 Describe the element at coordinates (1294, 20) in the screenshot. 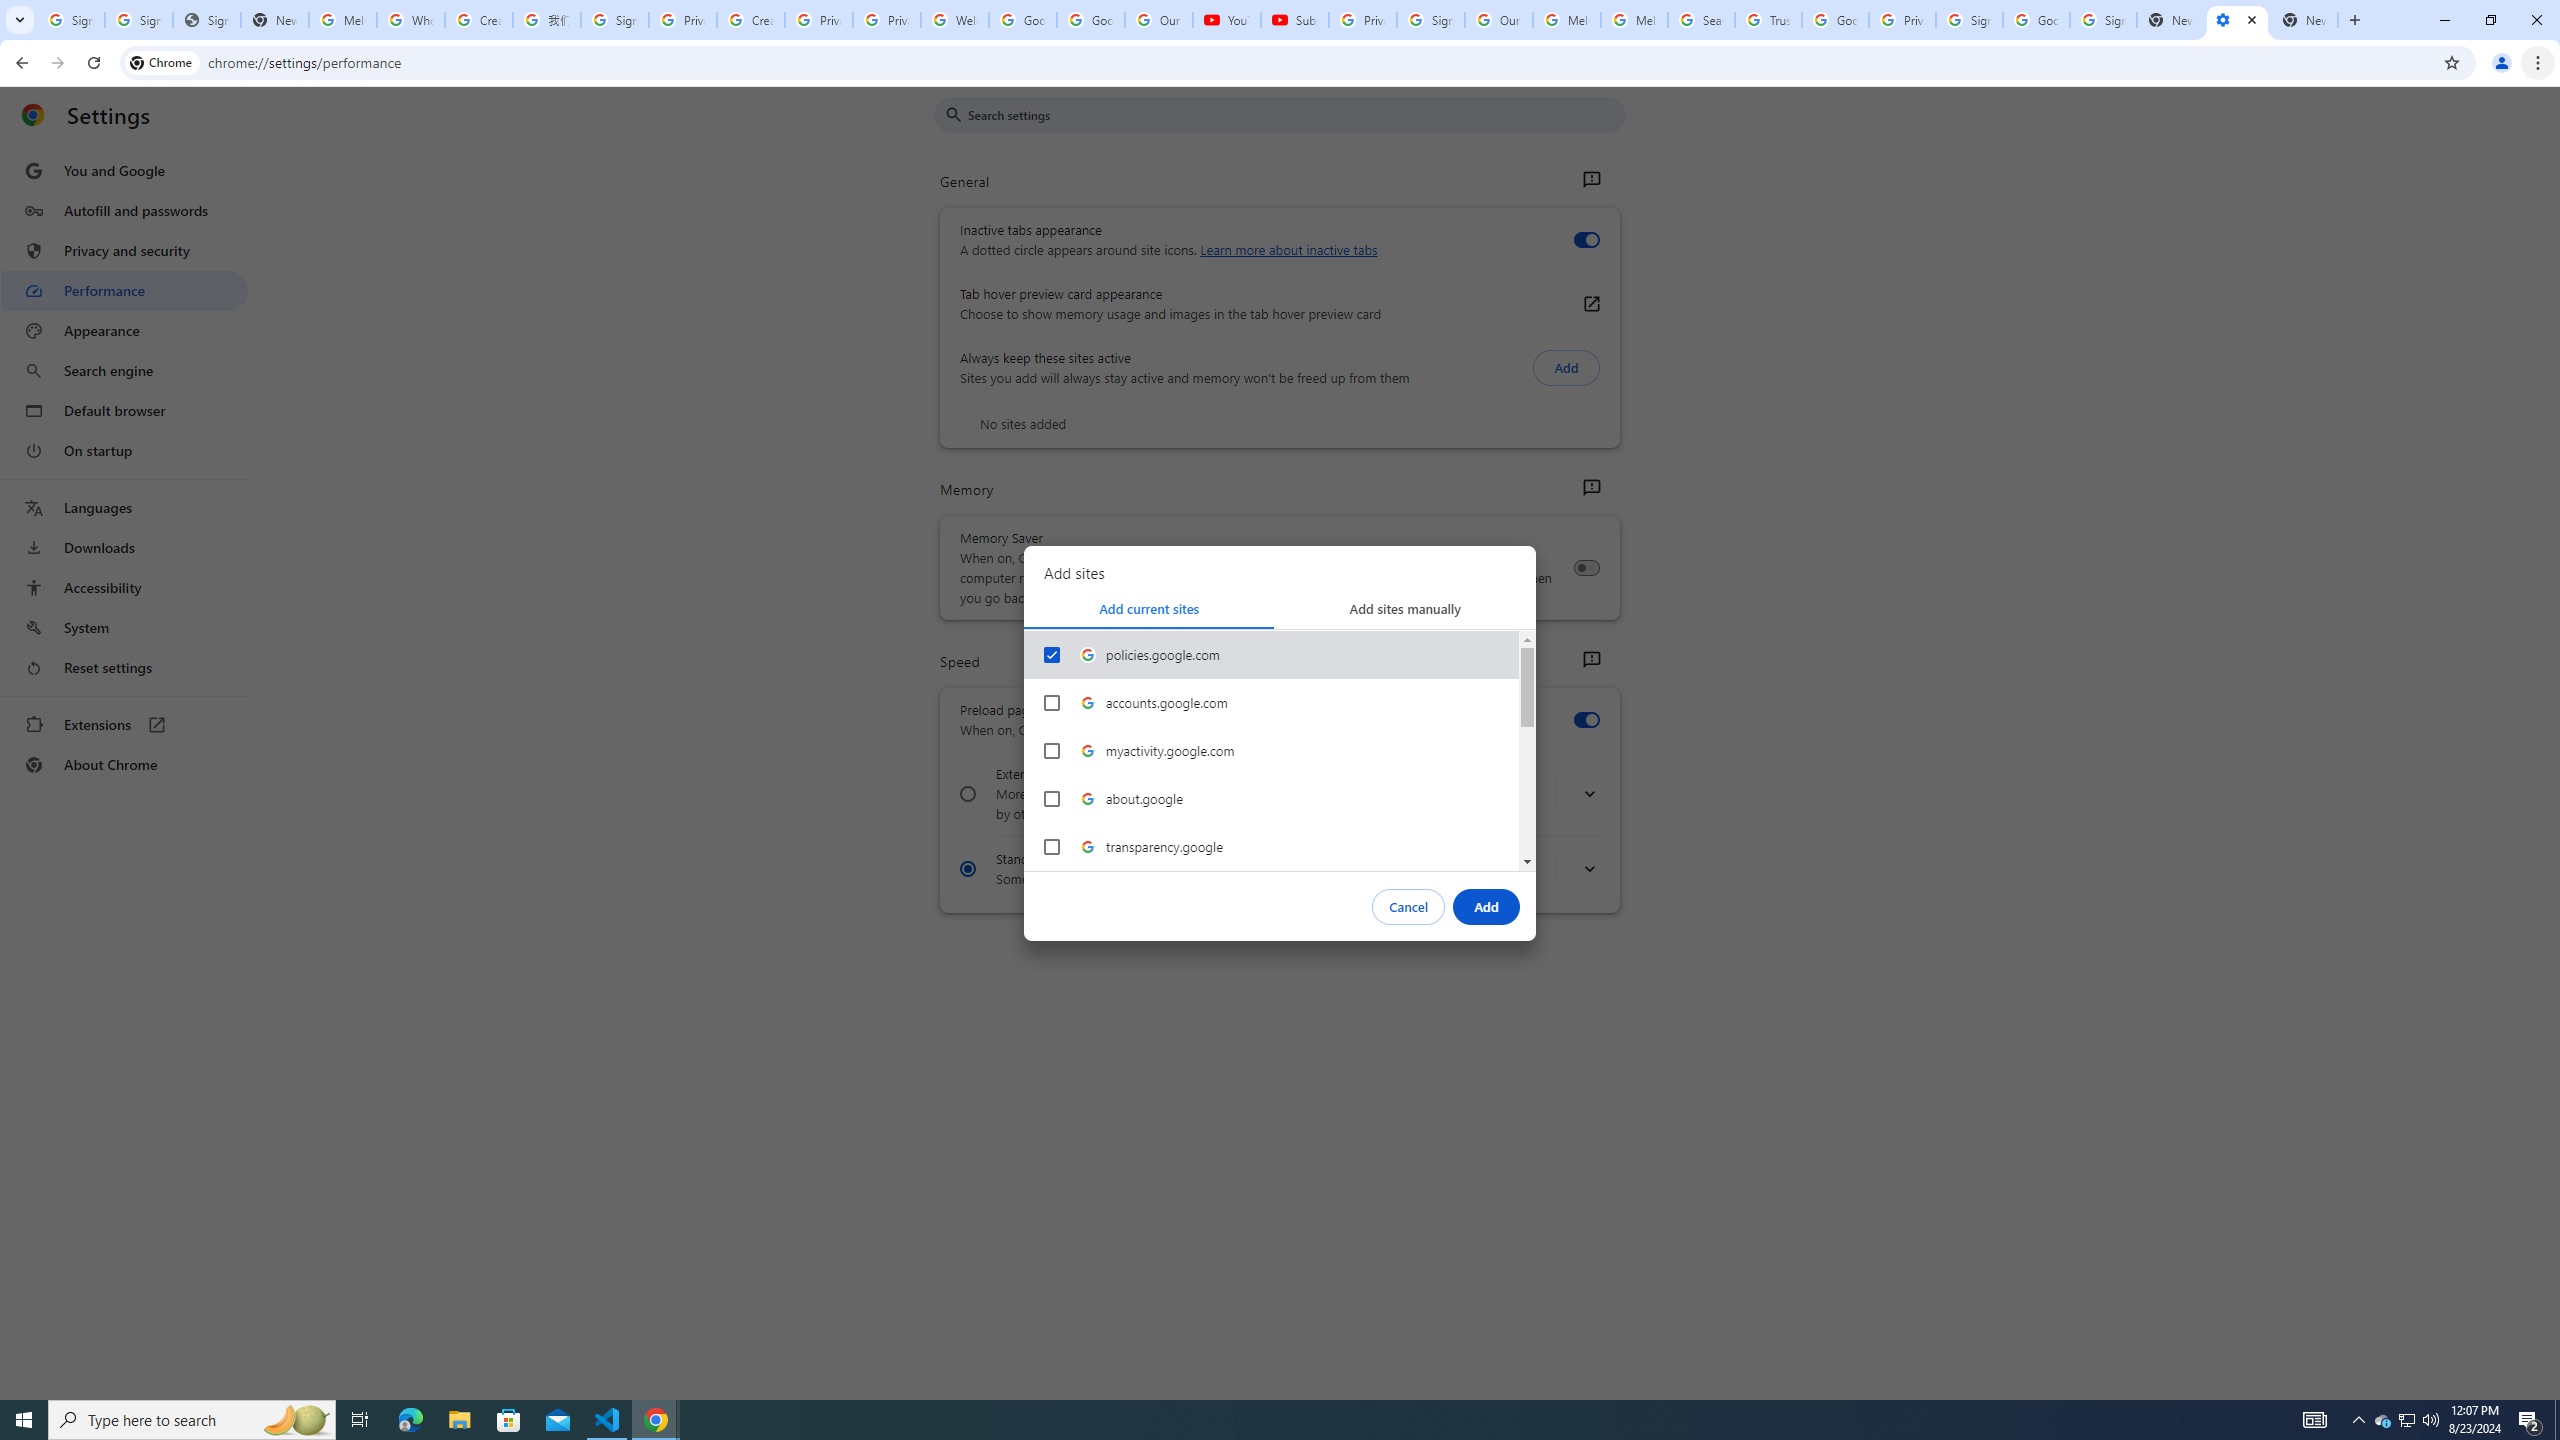

I see `Subscriptions - YouTube` at that location.